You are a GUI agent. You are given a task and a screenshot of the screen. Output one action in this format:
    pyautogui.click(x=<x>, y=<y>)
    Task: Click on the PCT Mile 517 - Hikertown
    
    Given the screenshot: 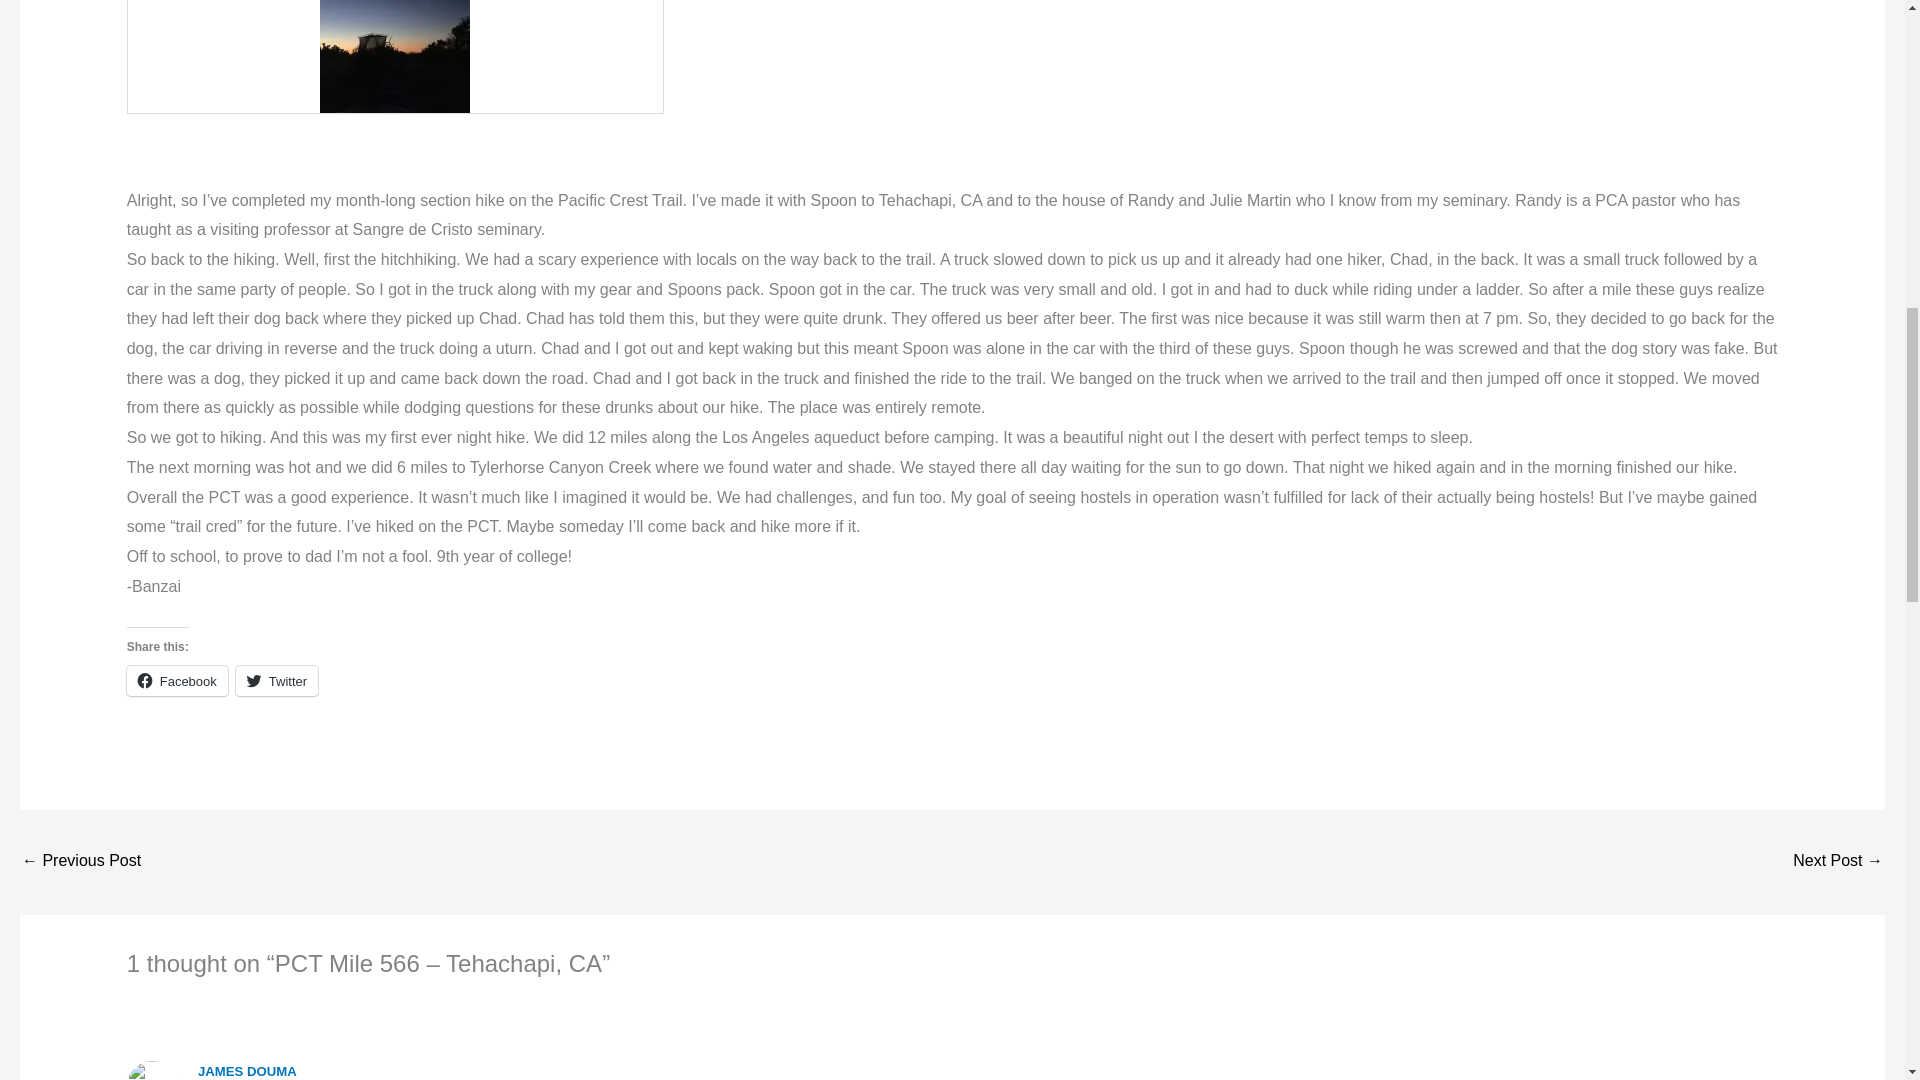 What is the action you would take?
    pyautogui.click(x=80, y=862)
    